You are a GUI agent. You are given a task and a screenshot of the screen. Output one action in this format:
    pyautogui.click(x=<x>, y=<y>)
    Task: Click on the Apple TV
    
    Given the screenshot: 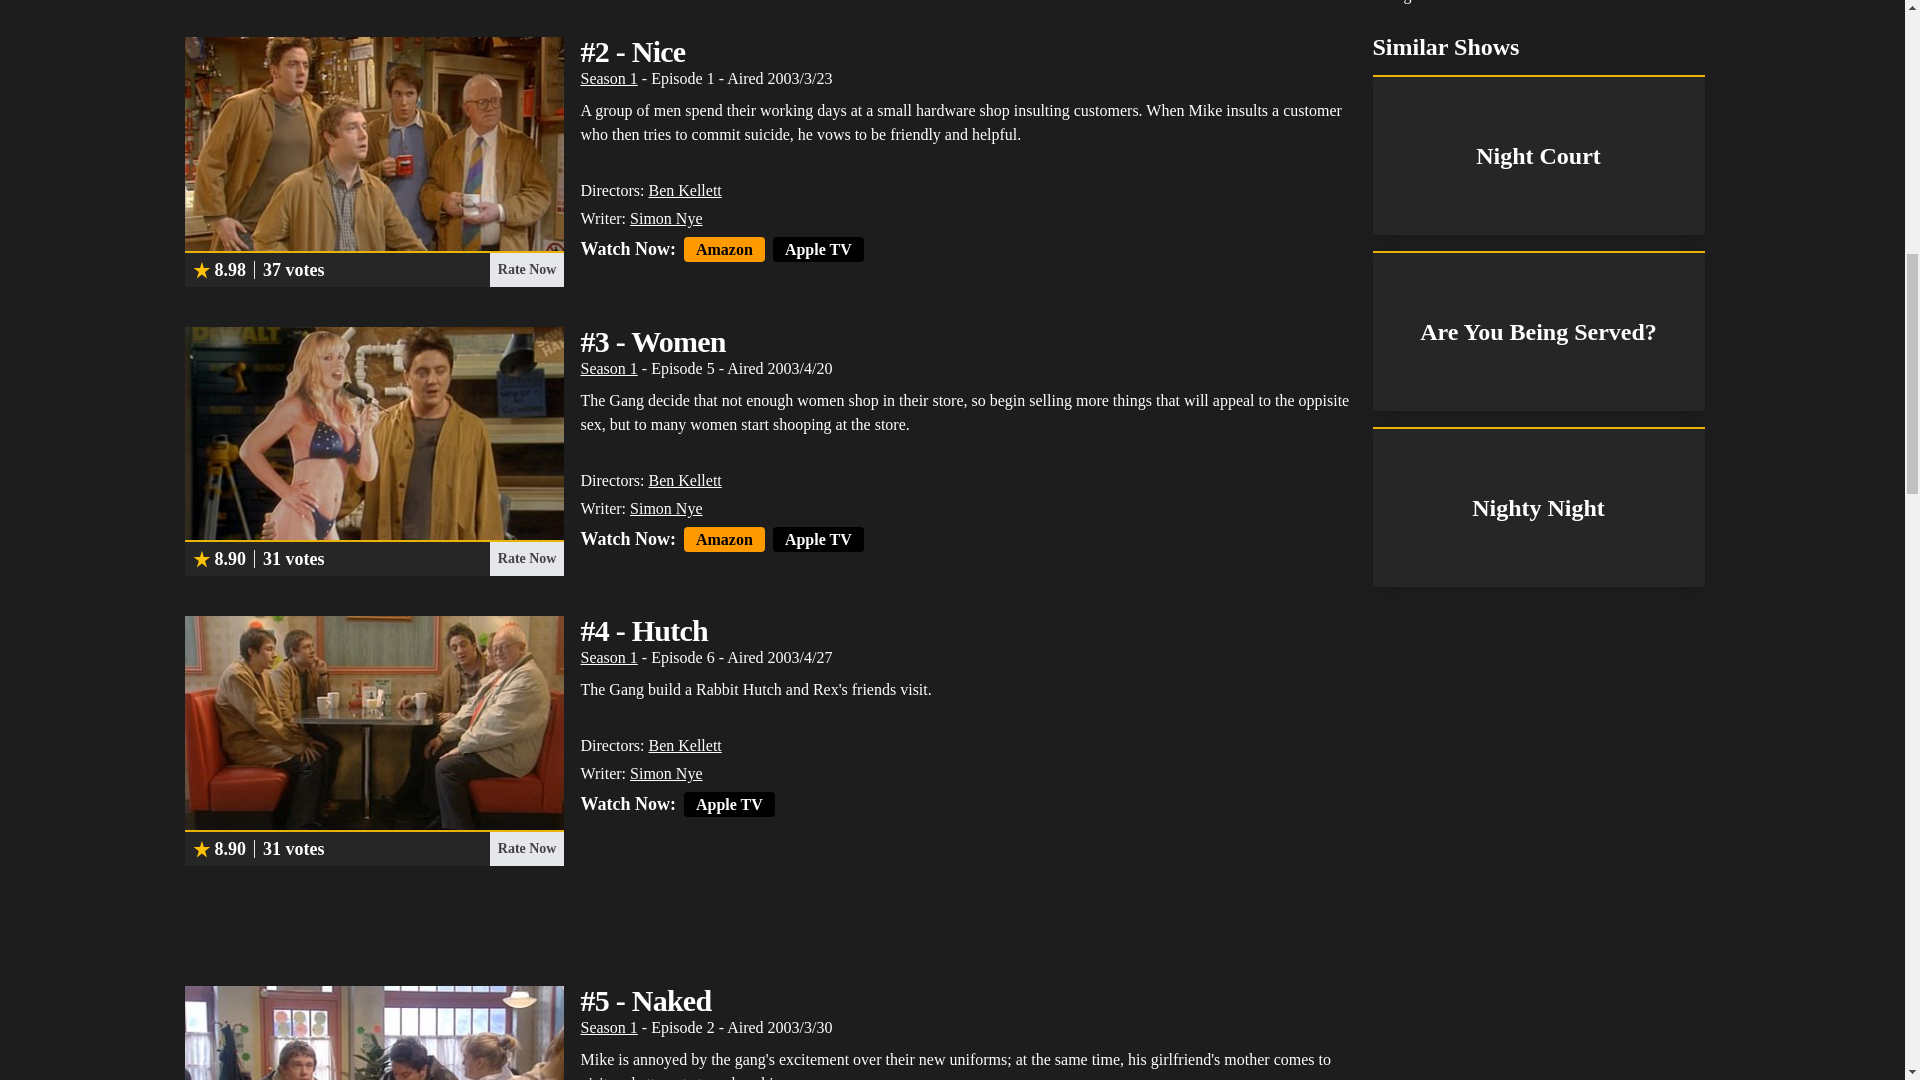 What is the action you would take?
    pyautogui.click(x=818, y=539)
    